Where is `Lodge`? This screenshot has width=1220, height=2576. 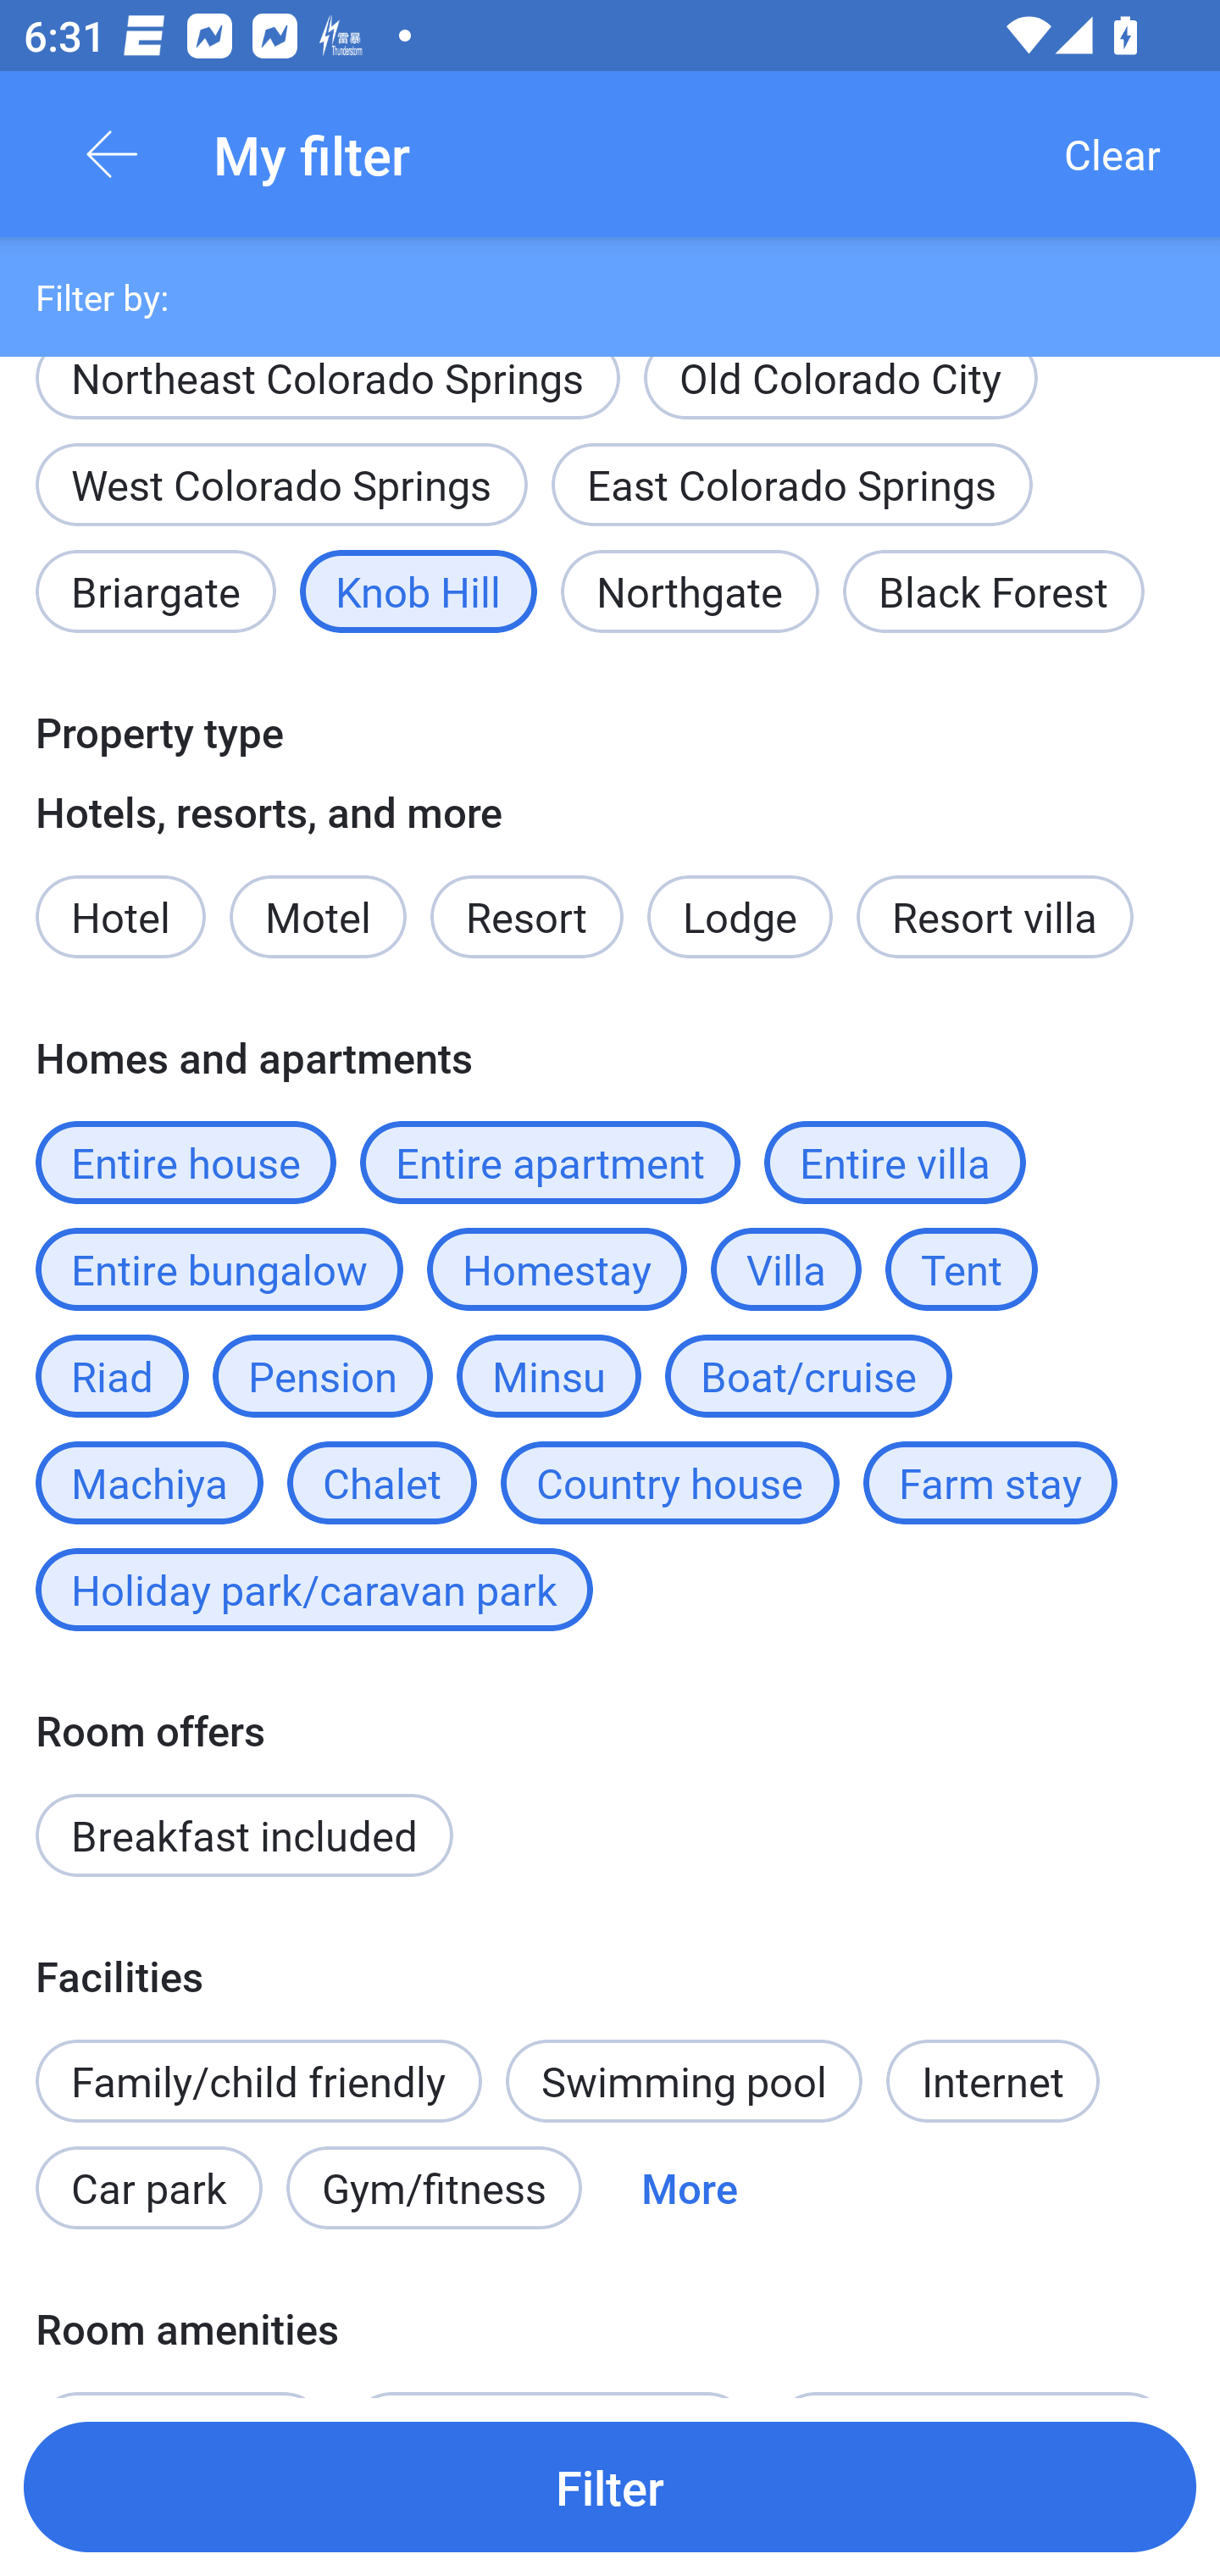 Lodge is located at coordinates (740, 917).